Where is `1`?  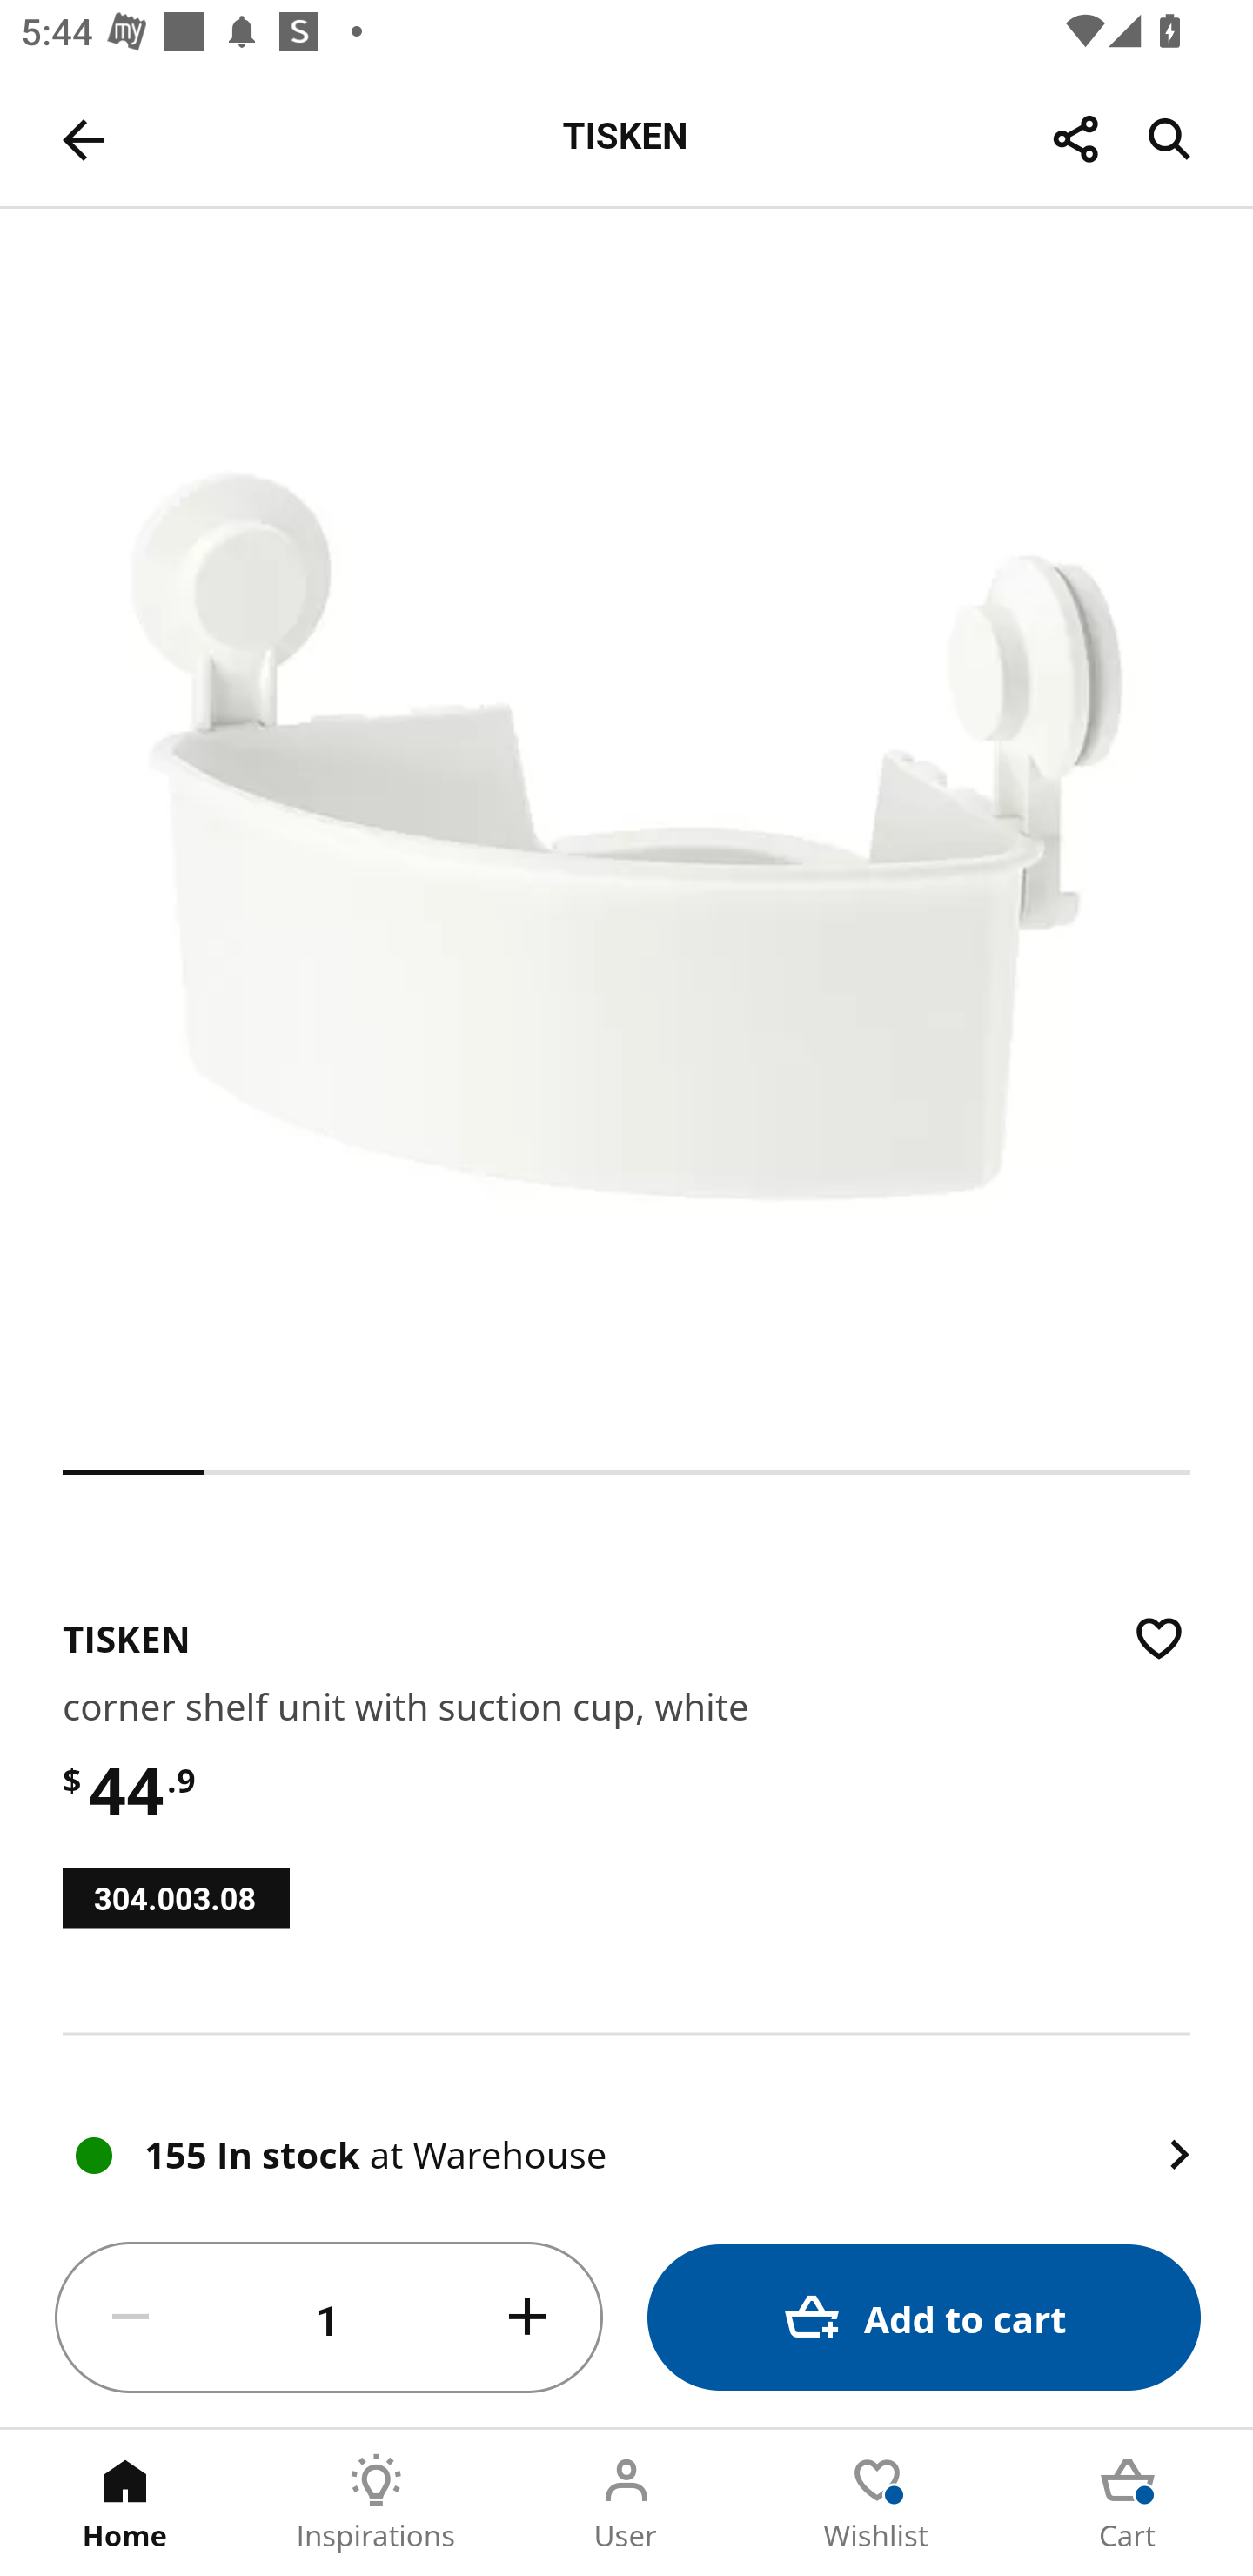 1 is located at coordinates (329, 2318).